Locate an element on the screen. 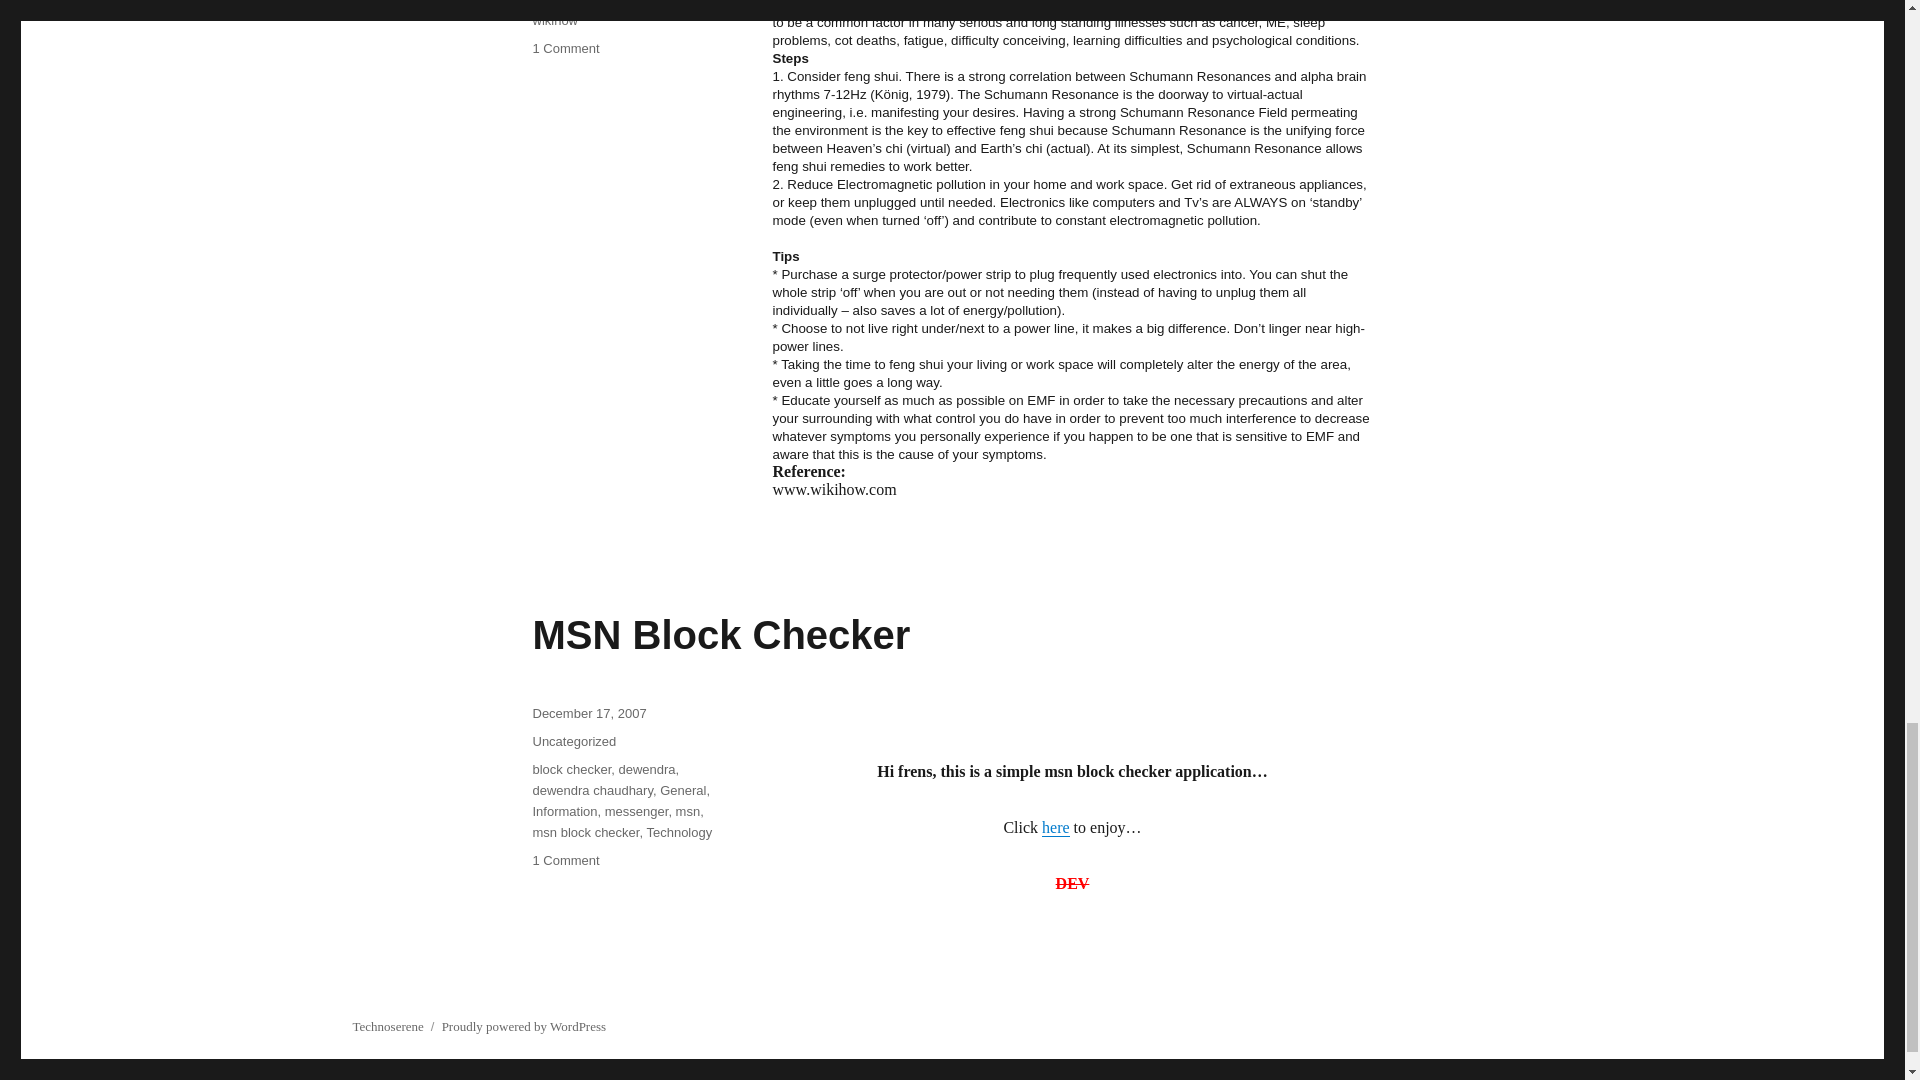  stress is located at coordinates (648, 3).